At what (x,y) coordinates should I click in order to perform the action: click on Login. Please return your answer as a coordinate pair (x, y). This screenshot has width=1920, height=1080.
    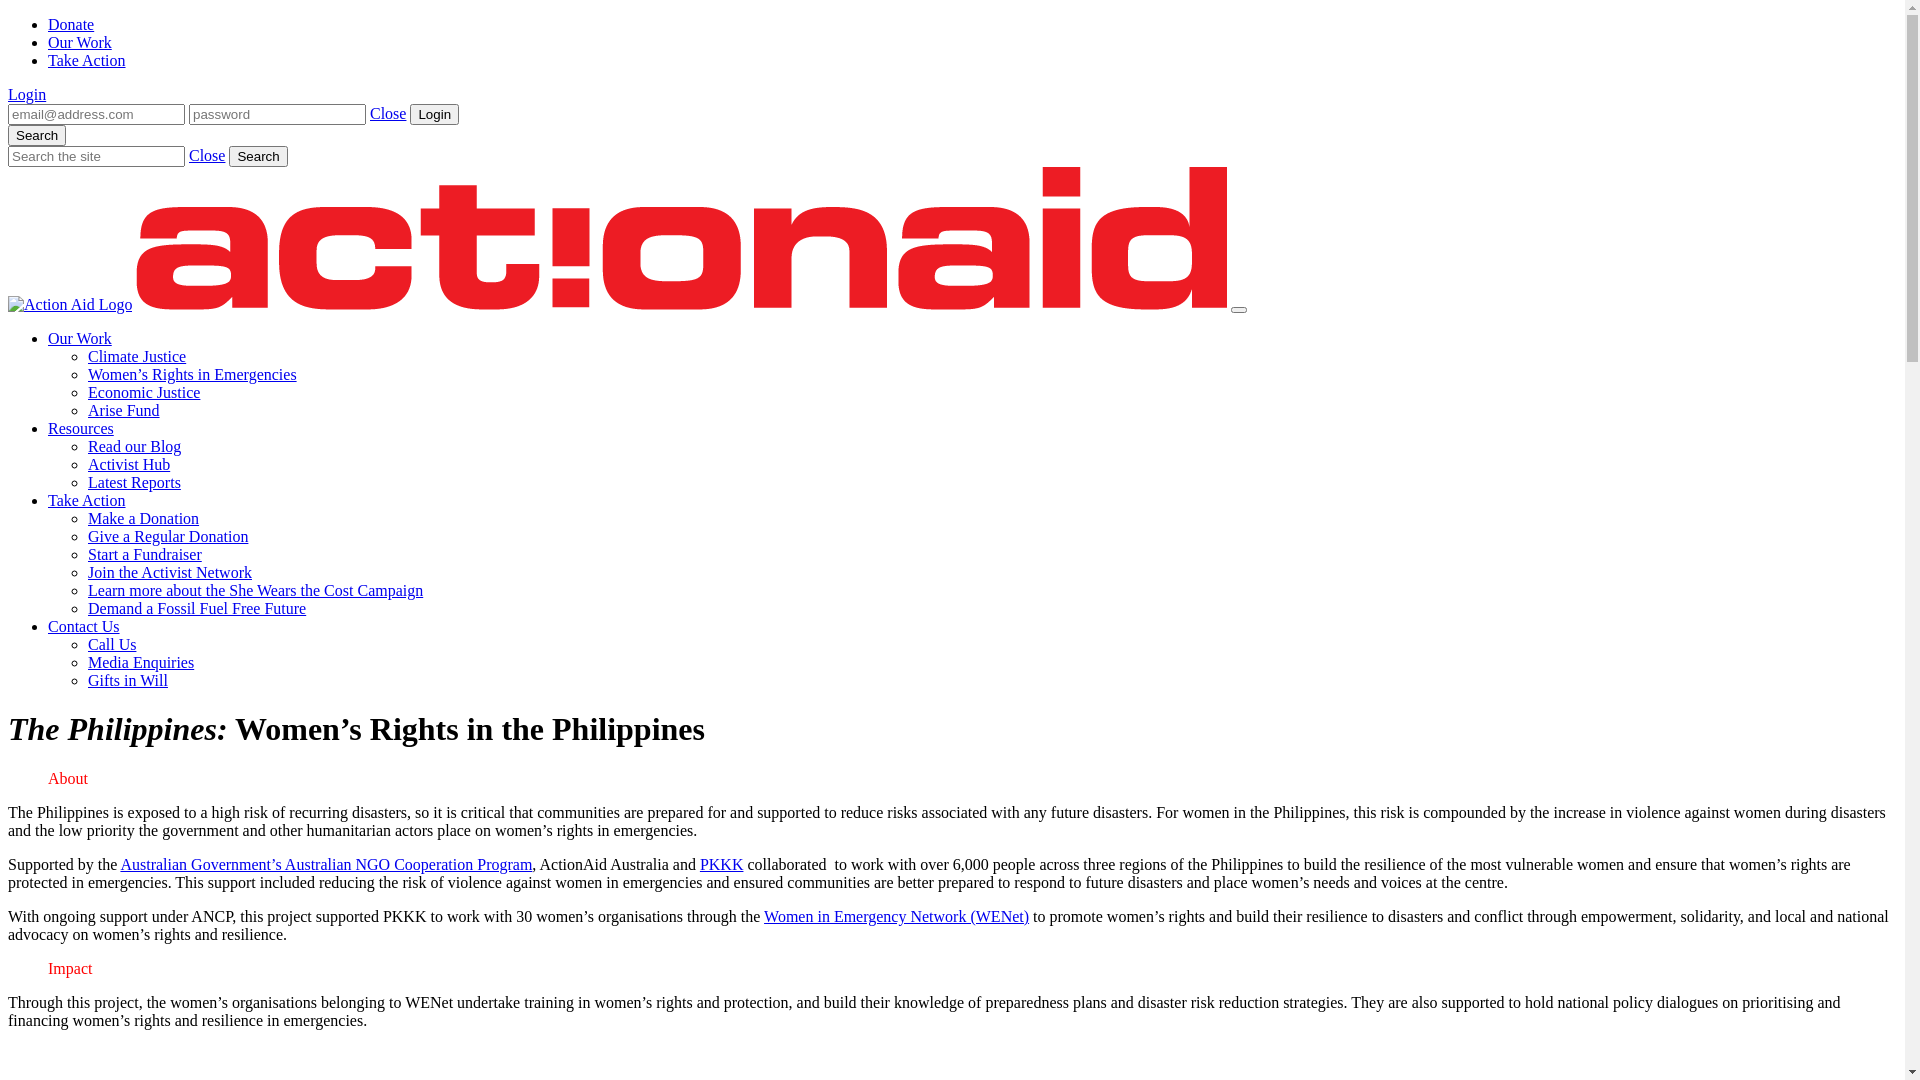
    Looking at the image, I should click on (434, 114).